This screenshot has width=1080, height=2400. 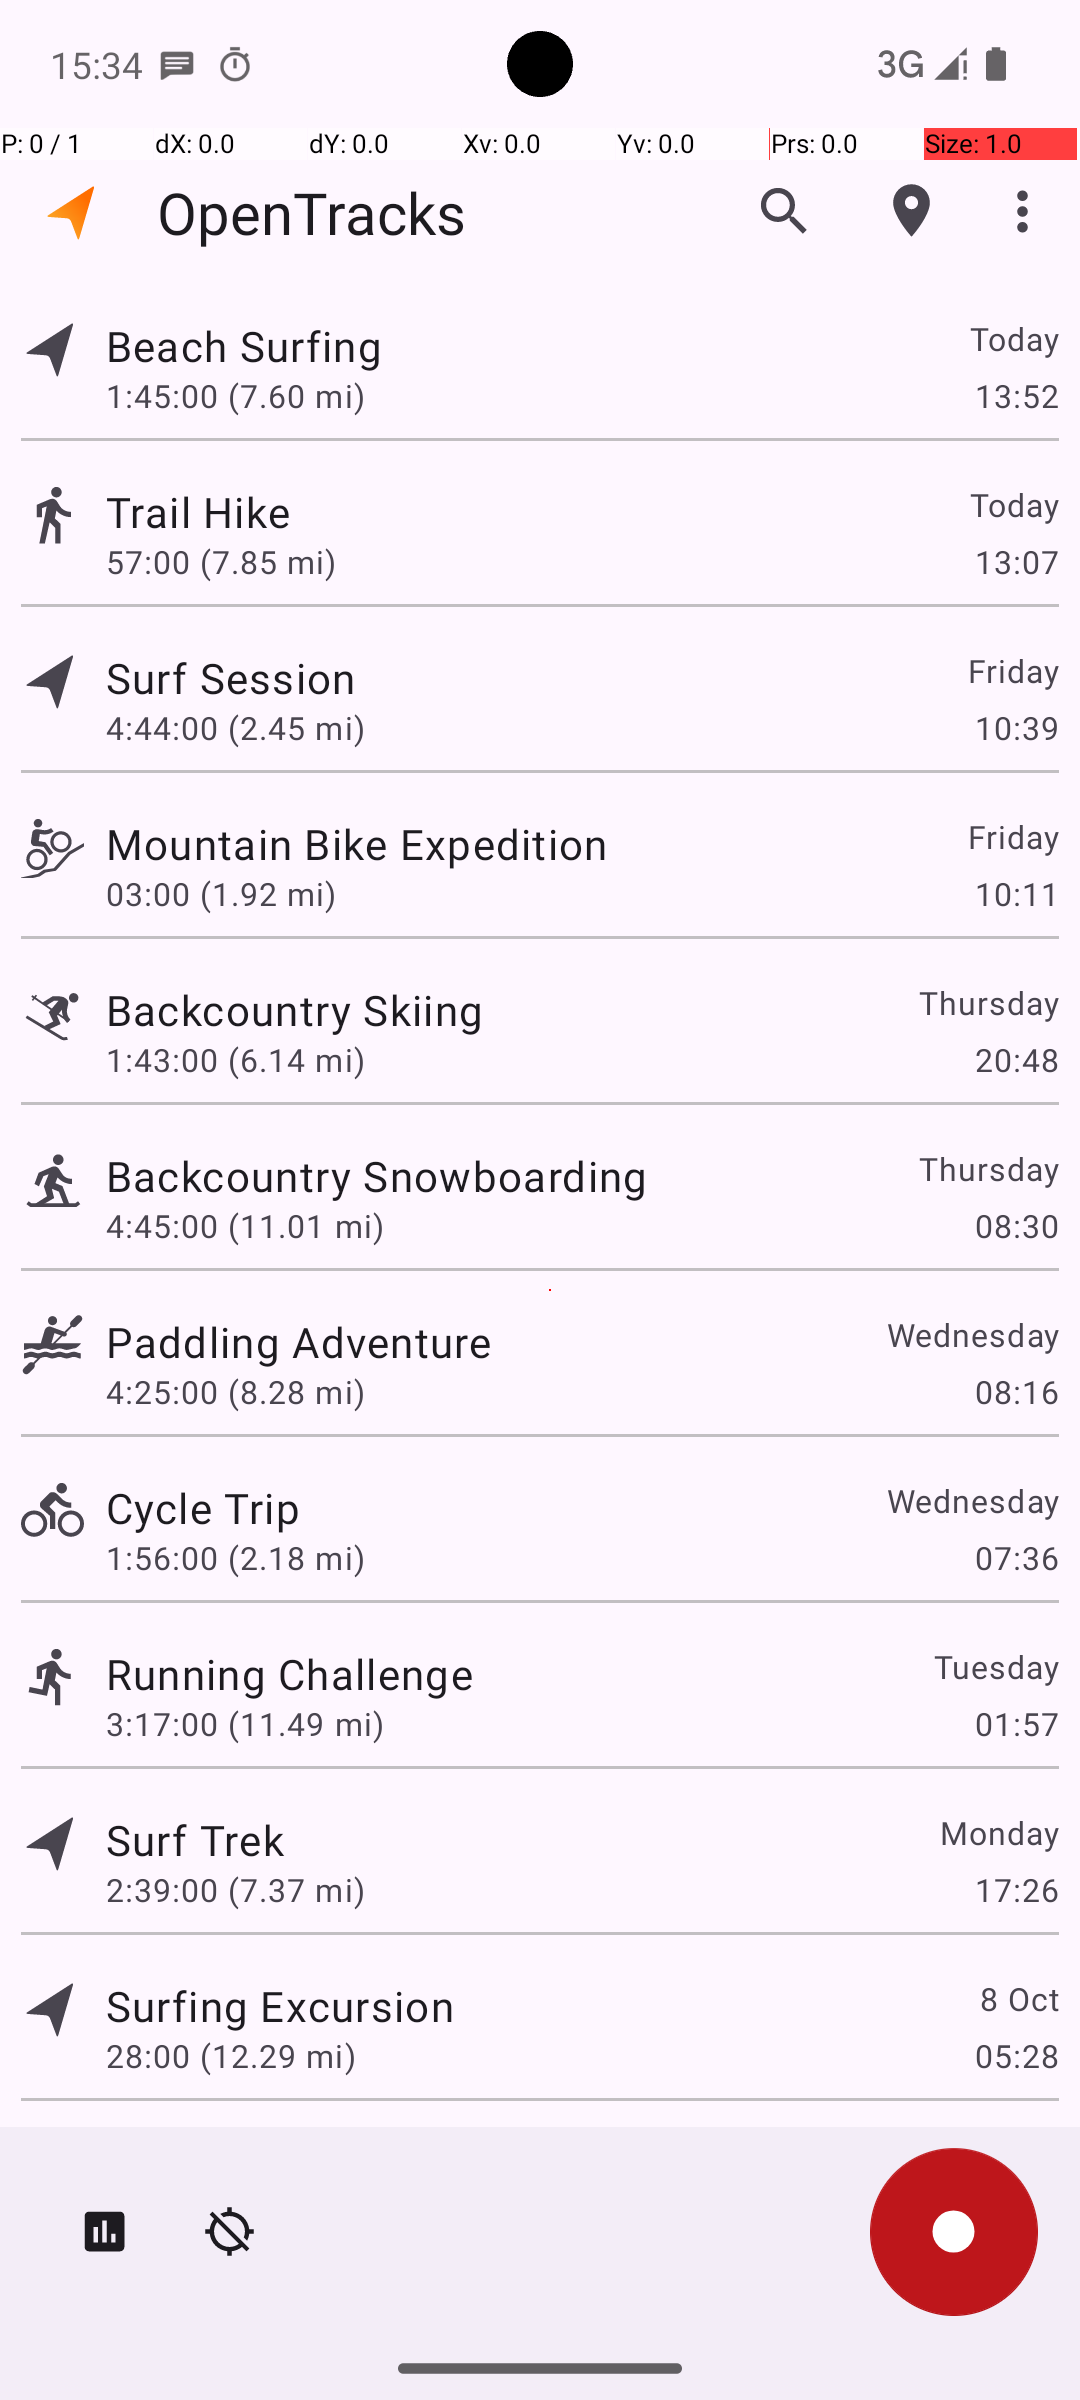 I want to click on 28:00 (12.29 mi), so click(x=231, y=2056).